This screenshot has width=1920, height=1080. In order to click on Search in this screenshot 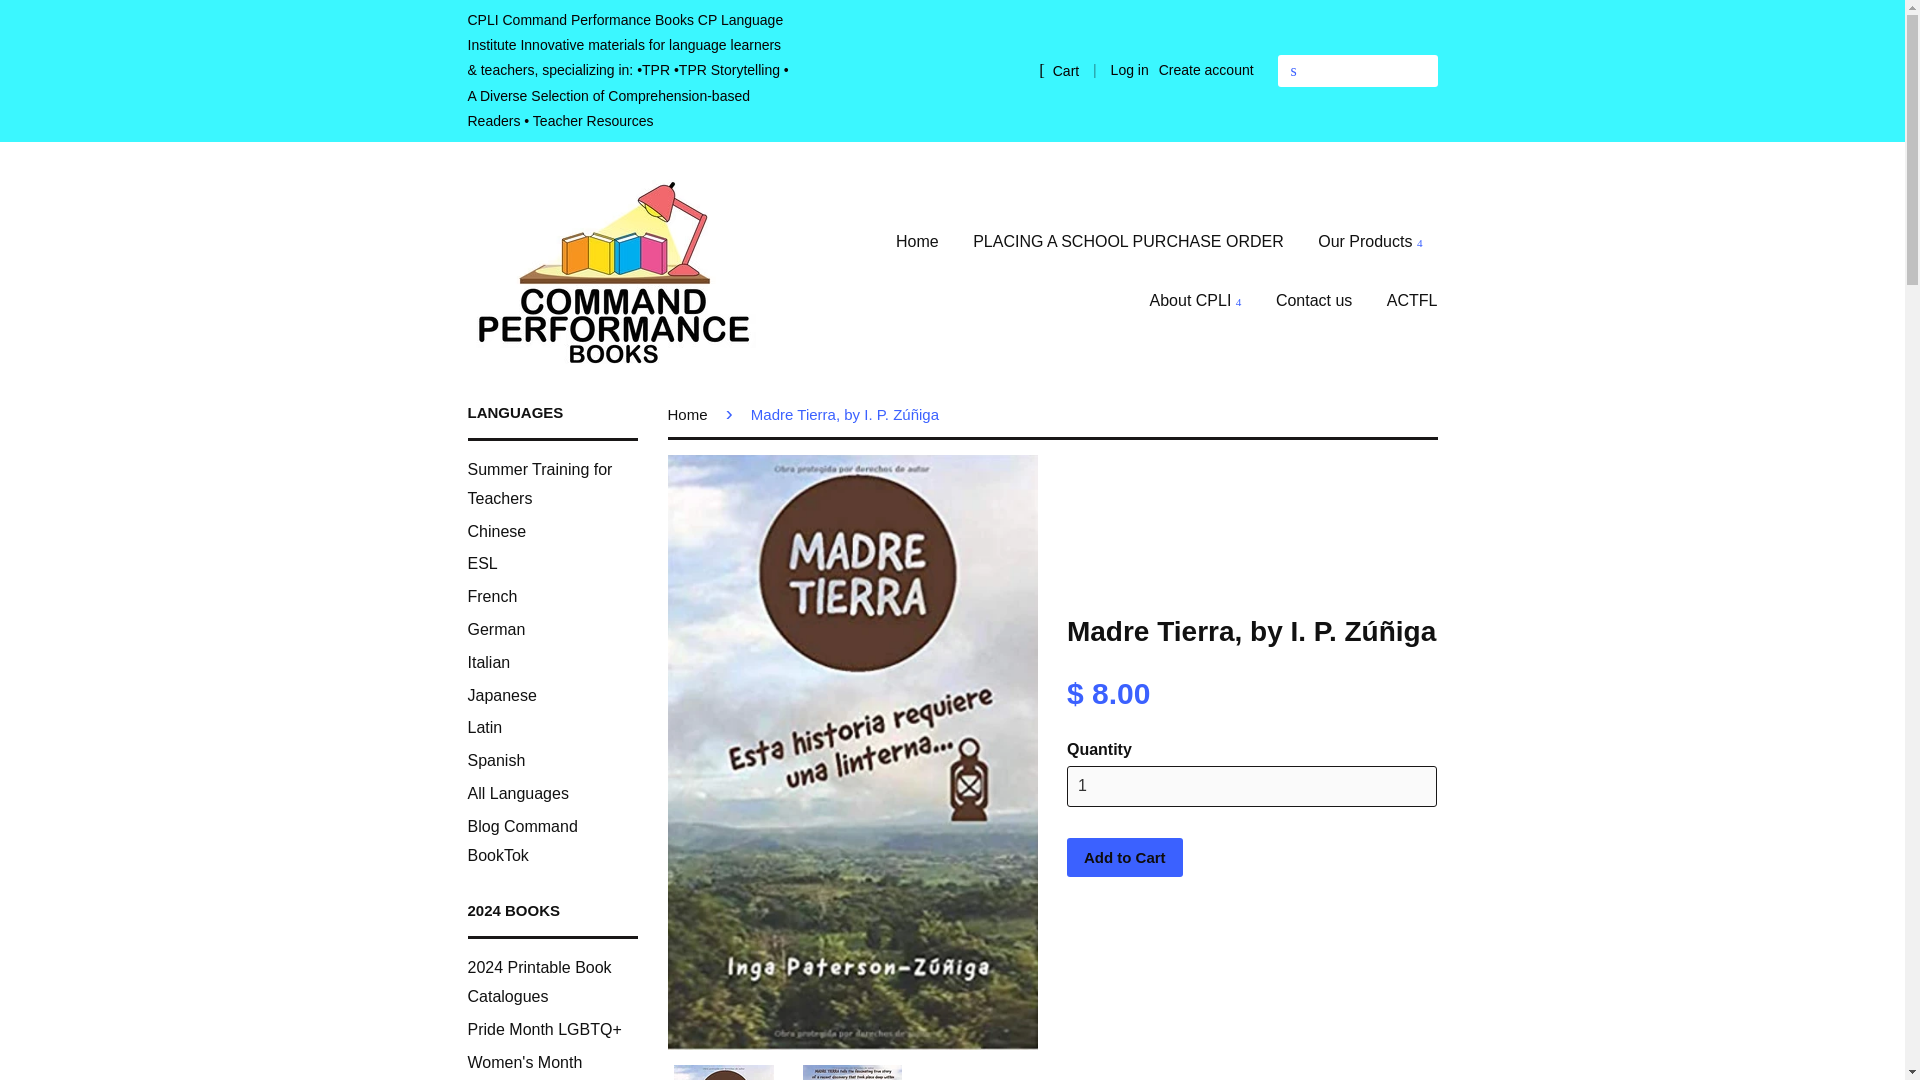, I will do `click(1294, 71)`.